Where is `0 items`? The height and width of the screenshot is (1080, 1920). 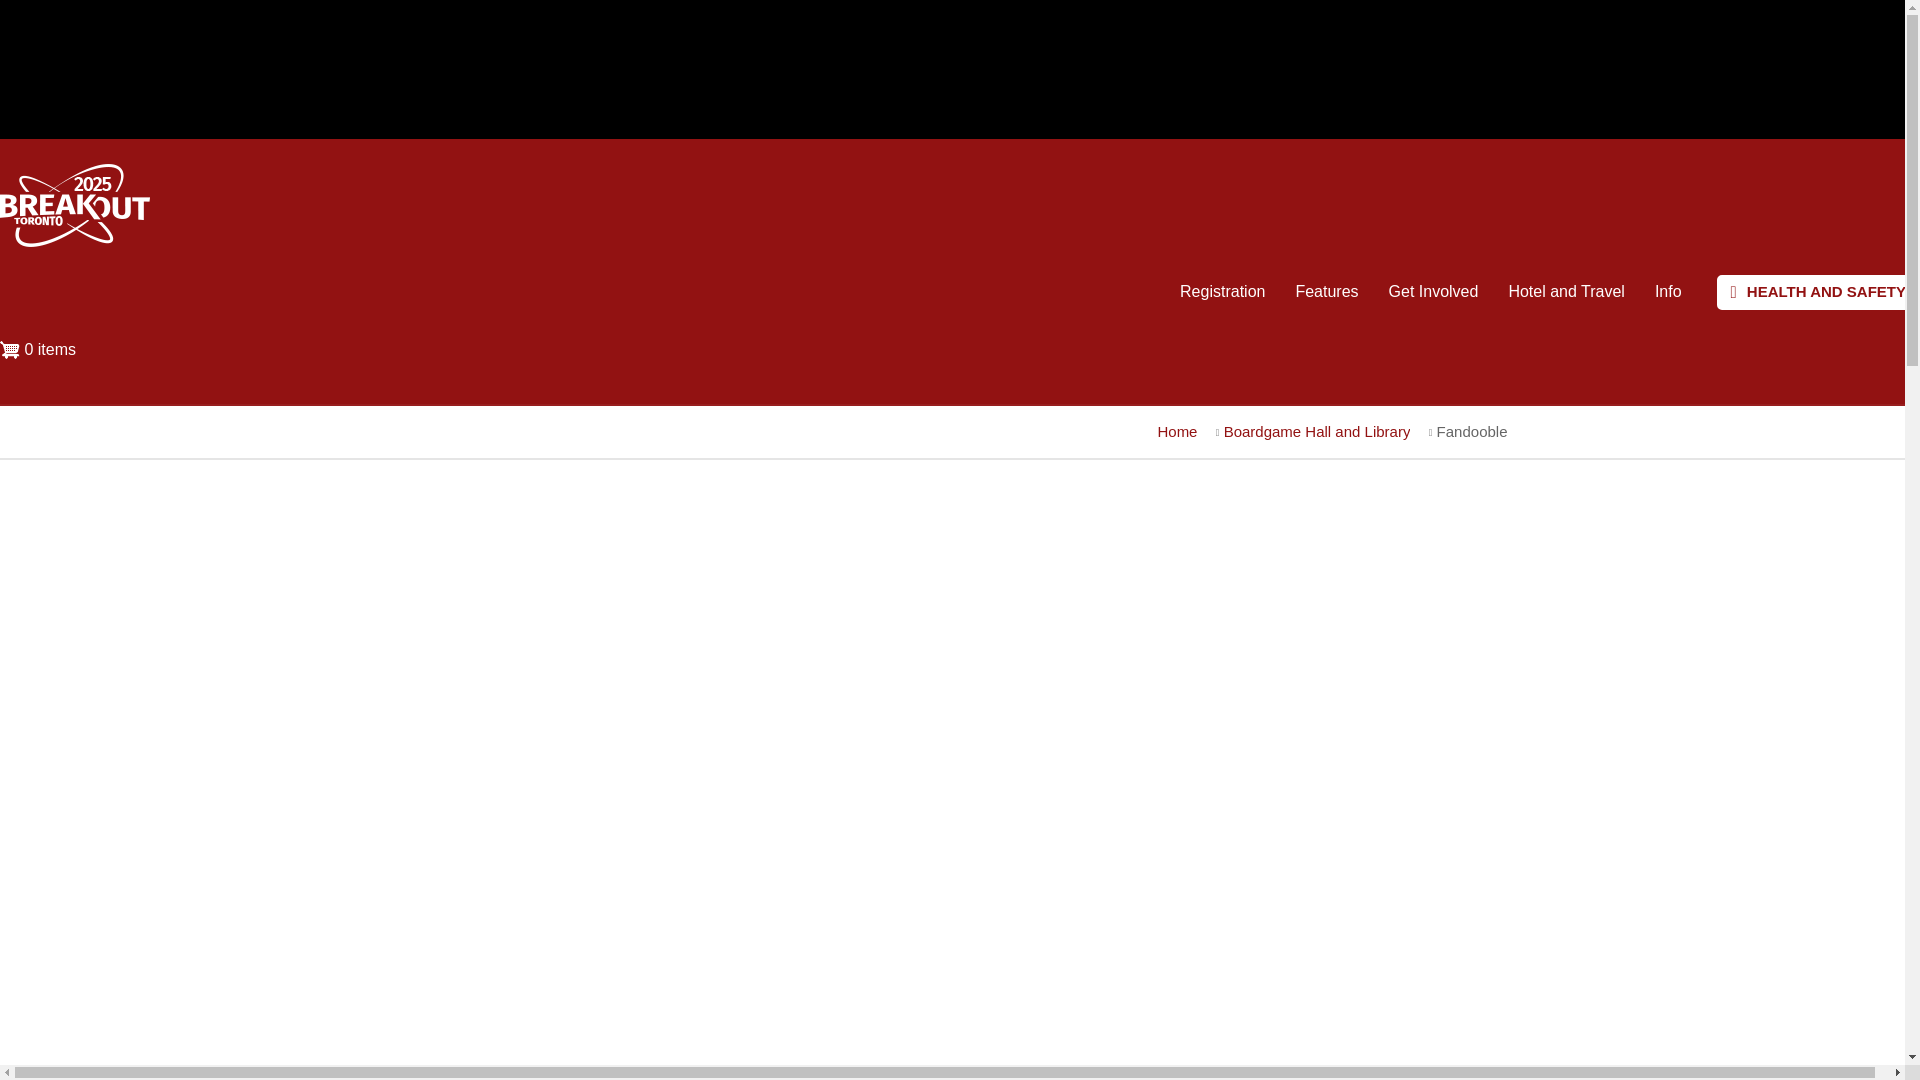
0 items is located at coordinates (45, 353).